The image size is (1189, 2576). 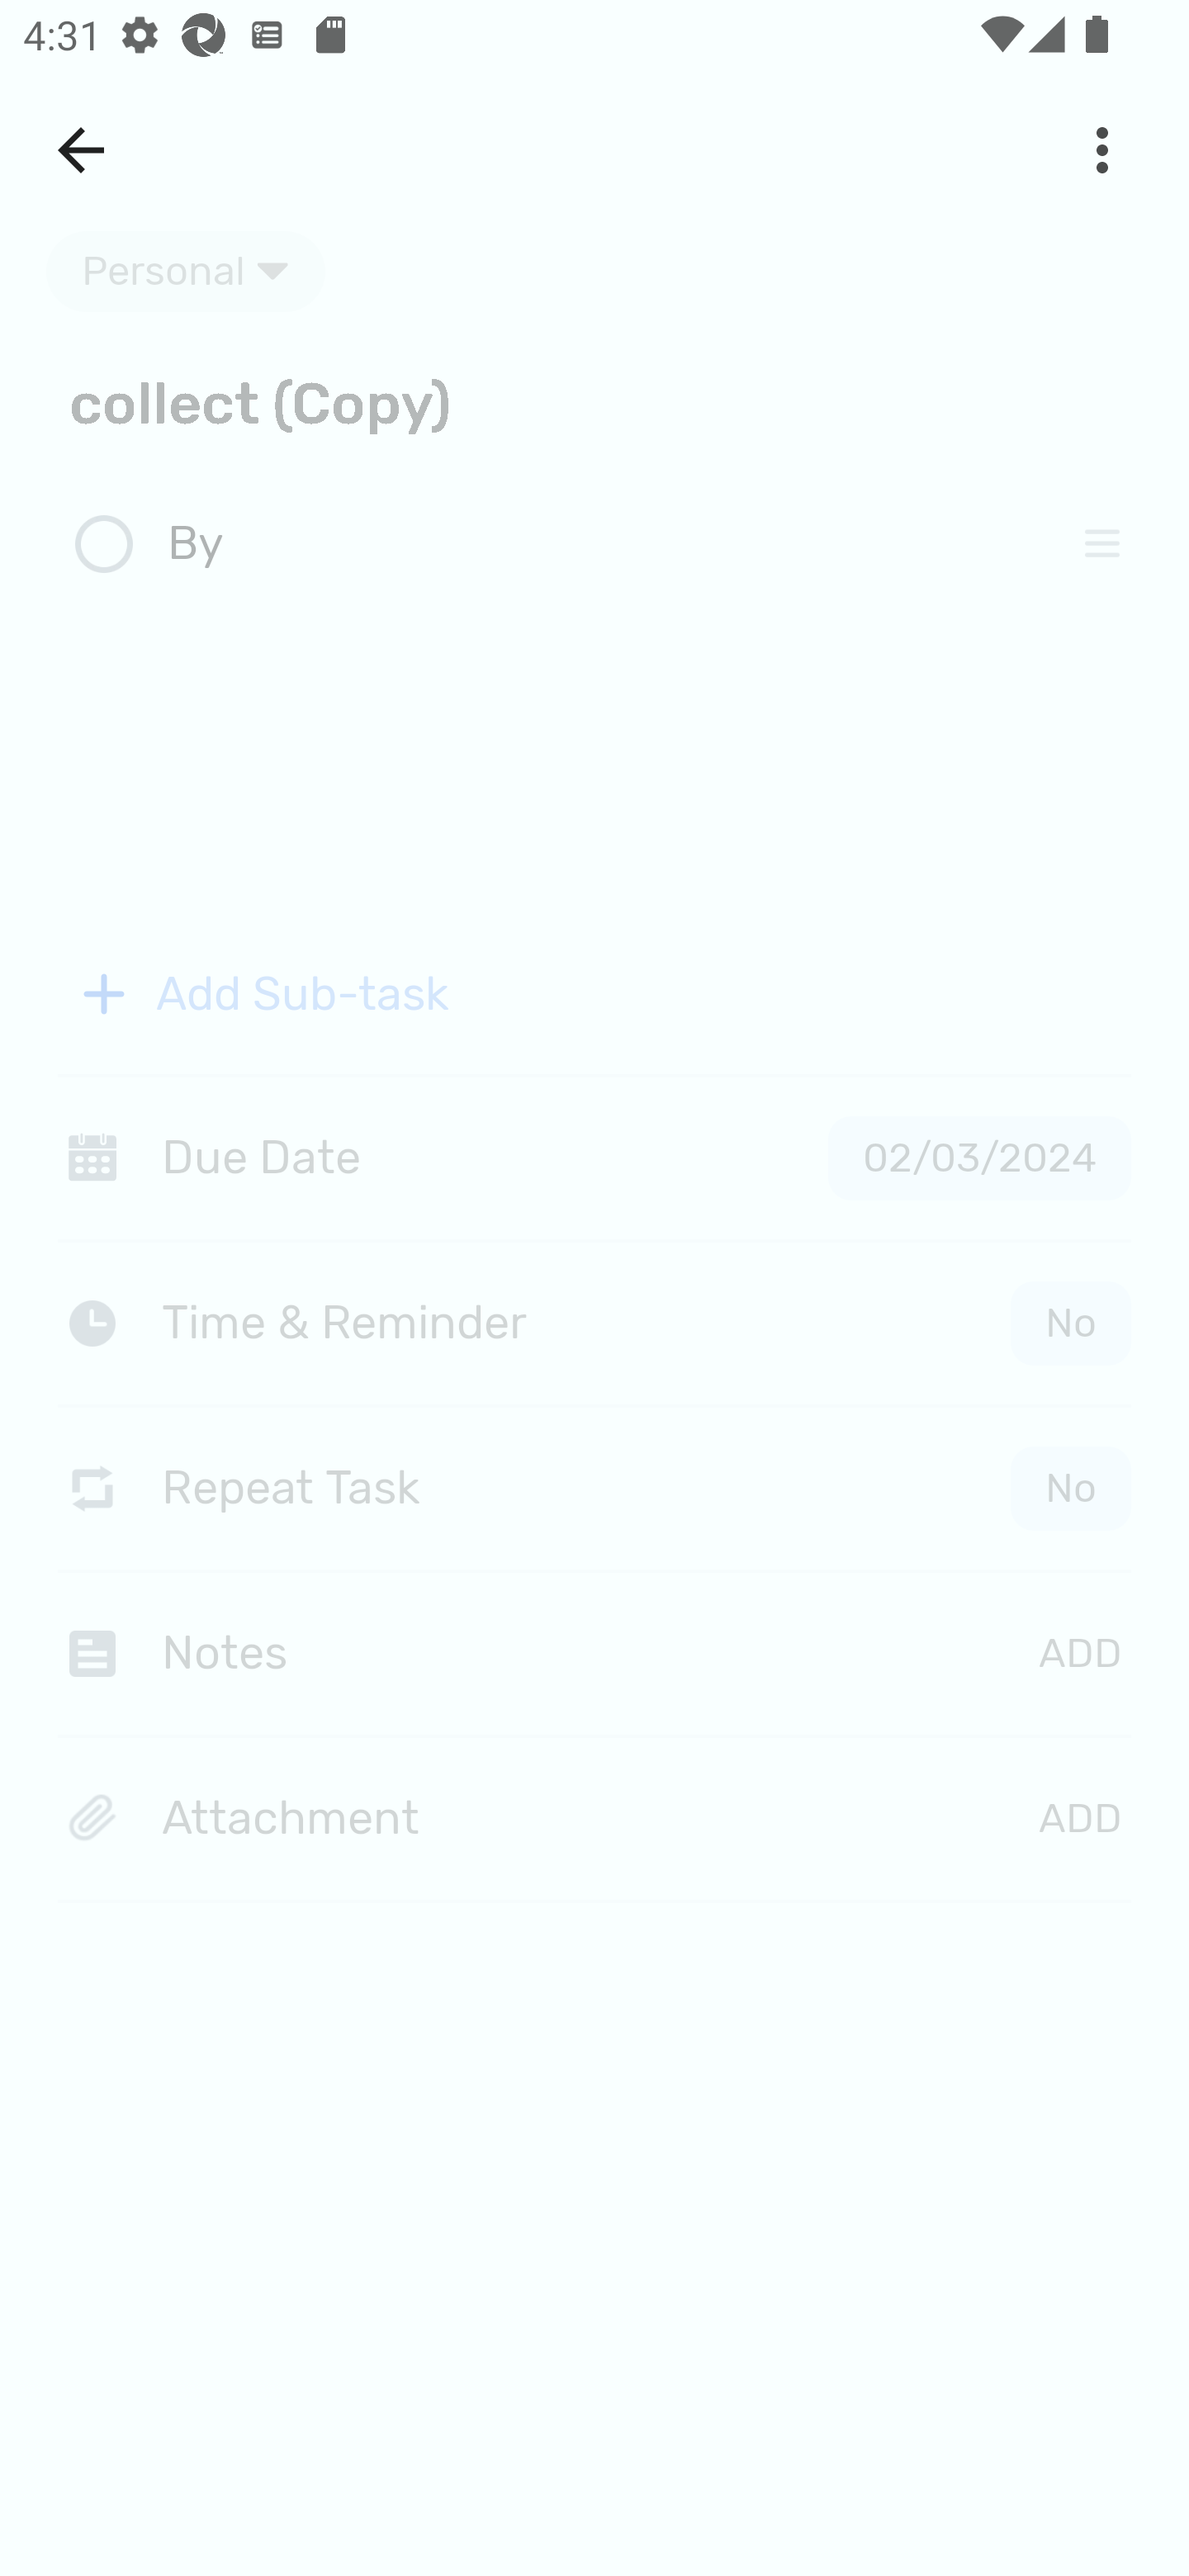 What do you see at coordinates (600, 1323) in the screenshot?
I see `Time & Reminder No` at bounding box center [600, 1323].